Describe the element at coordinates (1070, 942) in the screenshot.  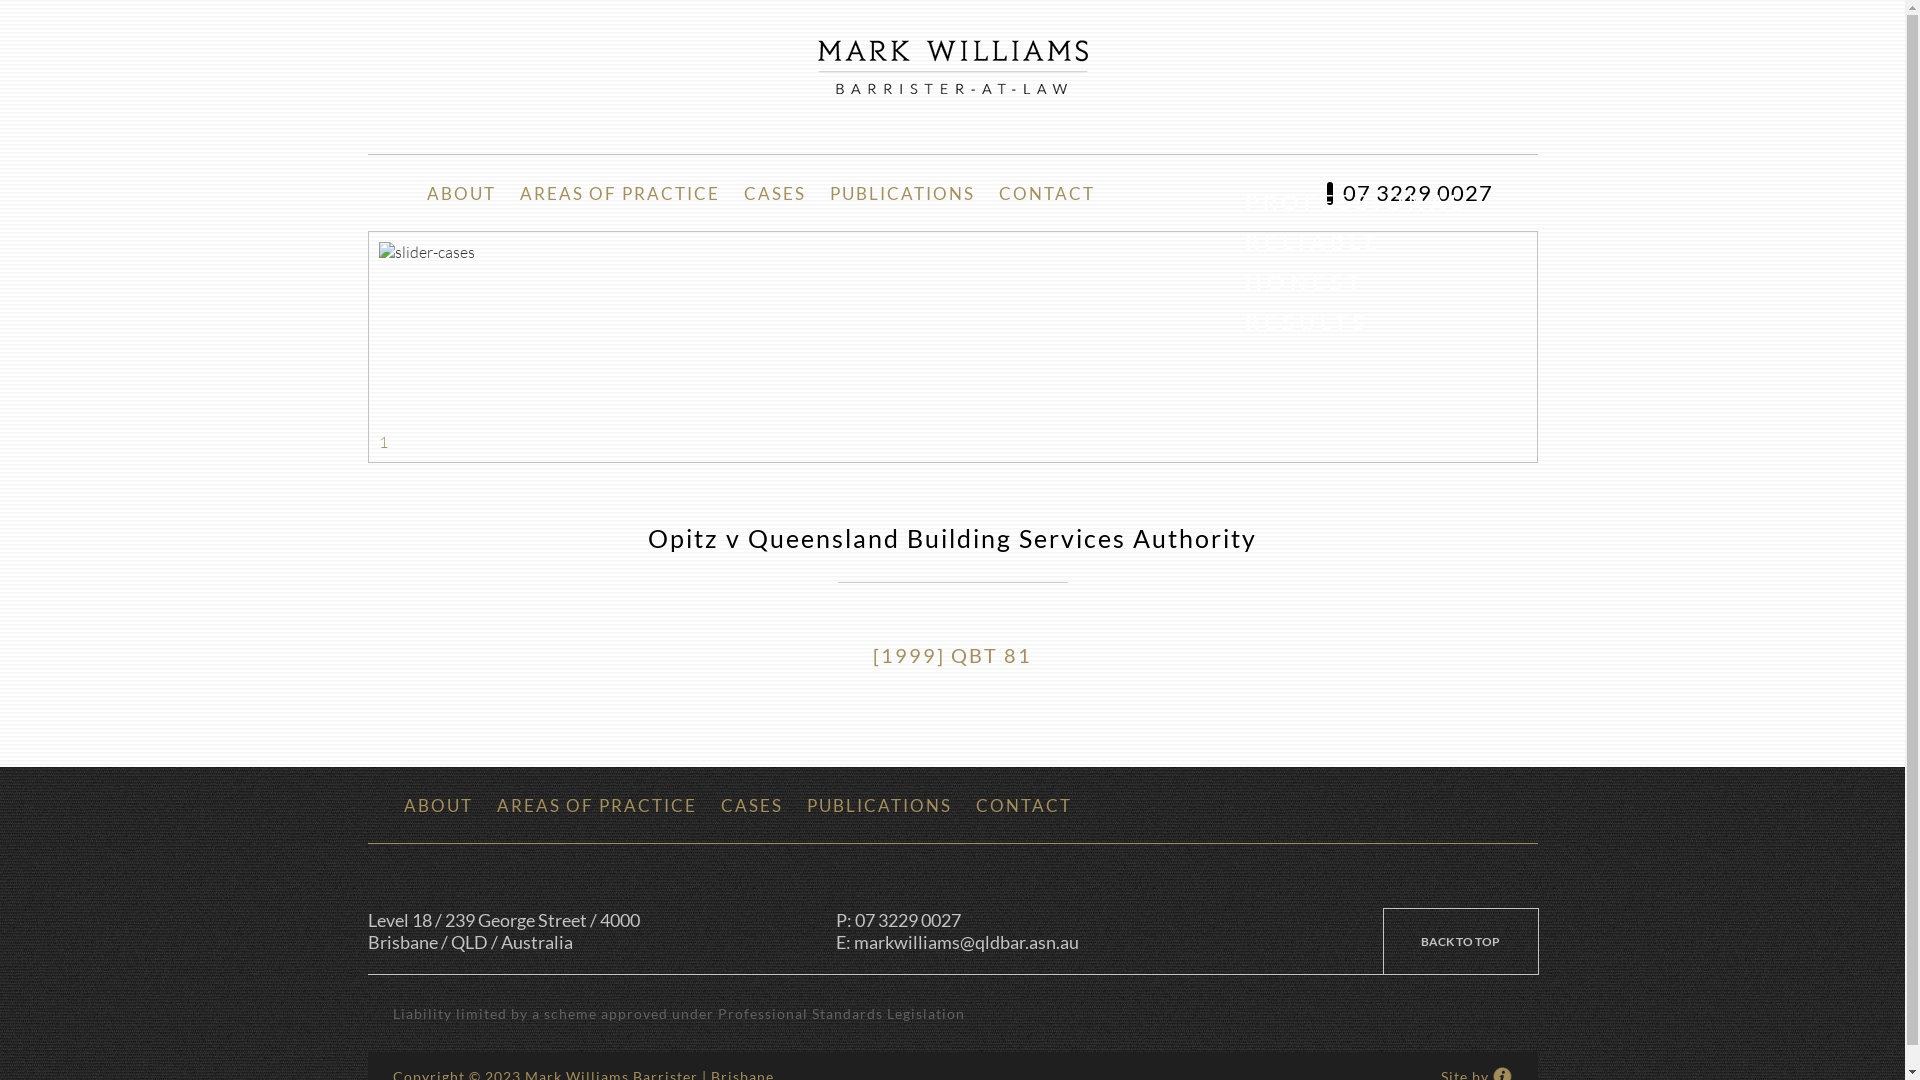
I see `E: markwilliams@qldbar.asn.au` at that location.